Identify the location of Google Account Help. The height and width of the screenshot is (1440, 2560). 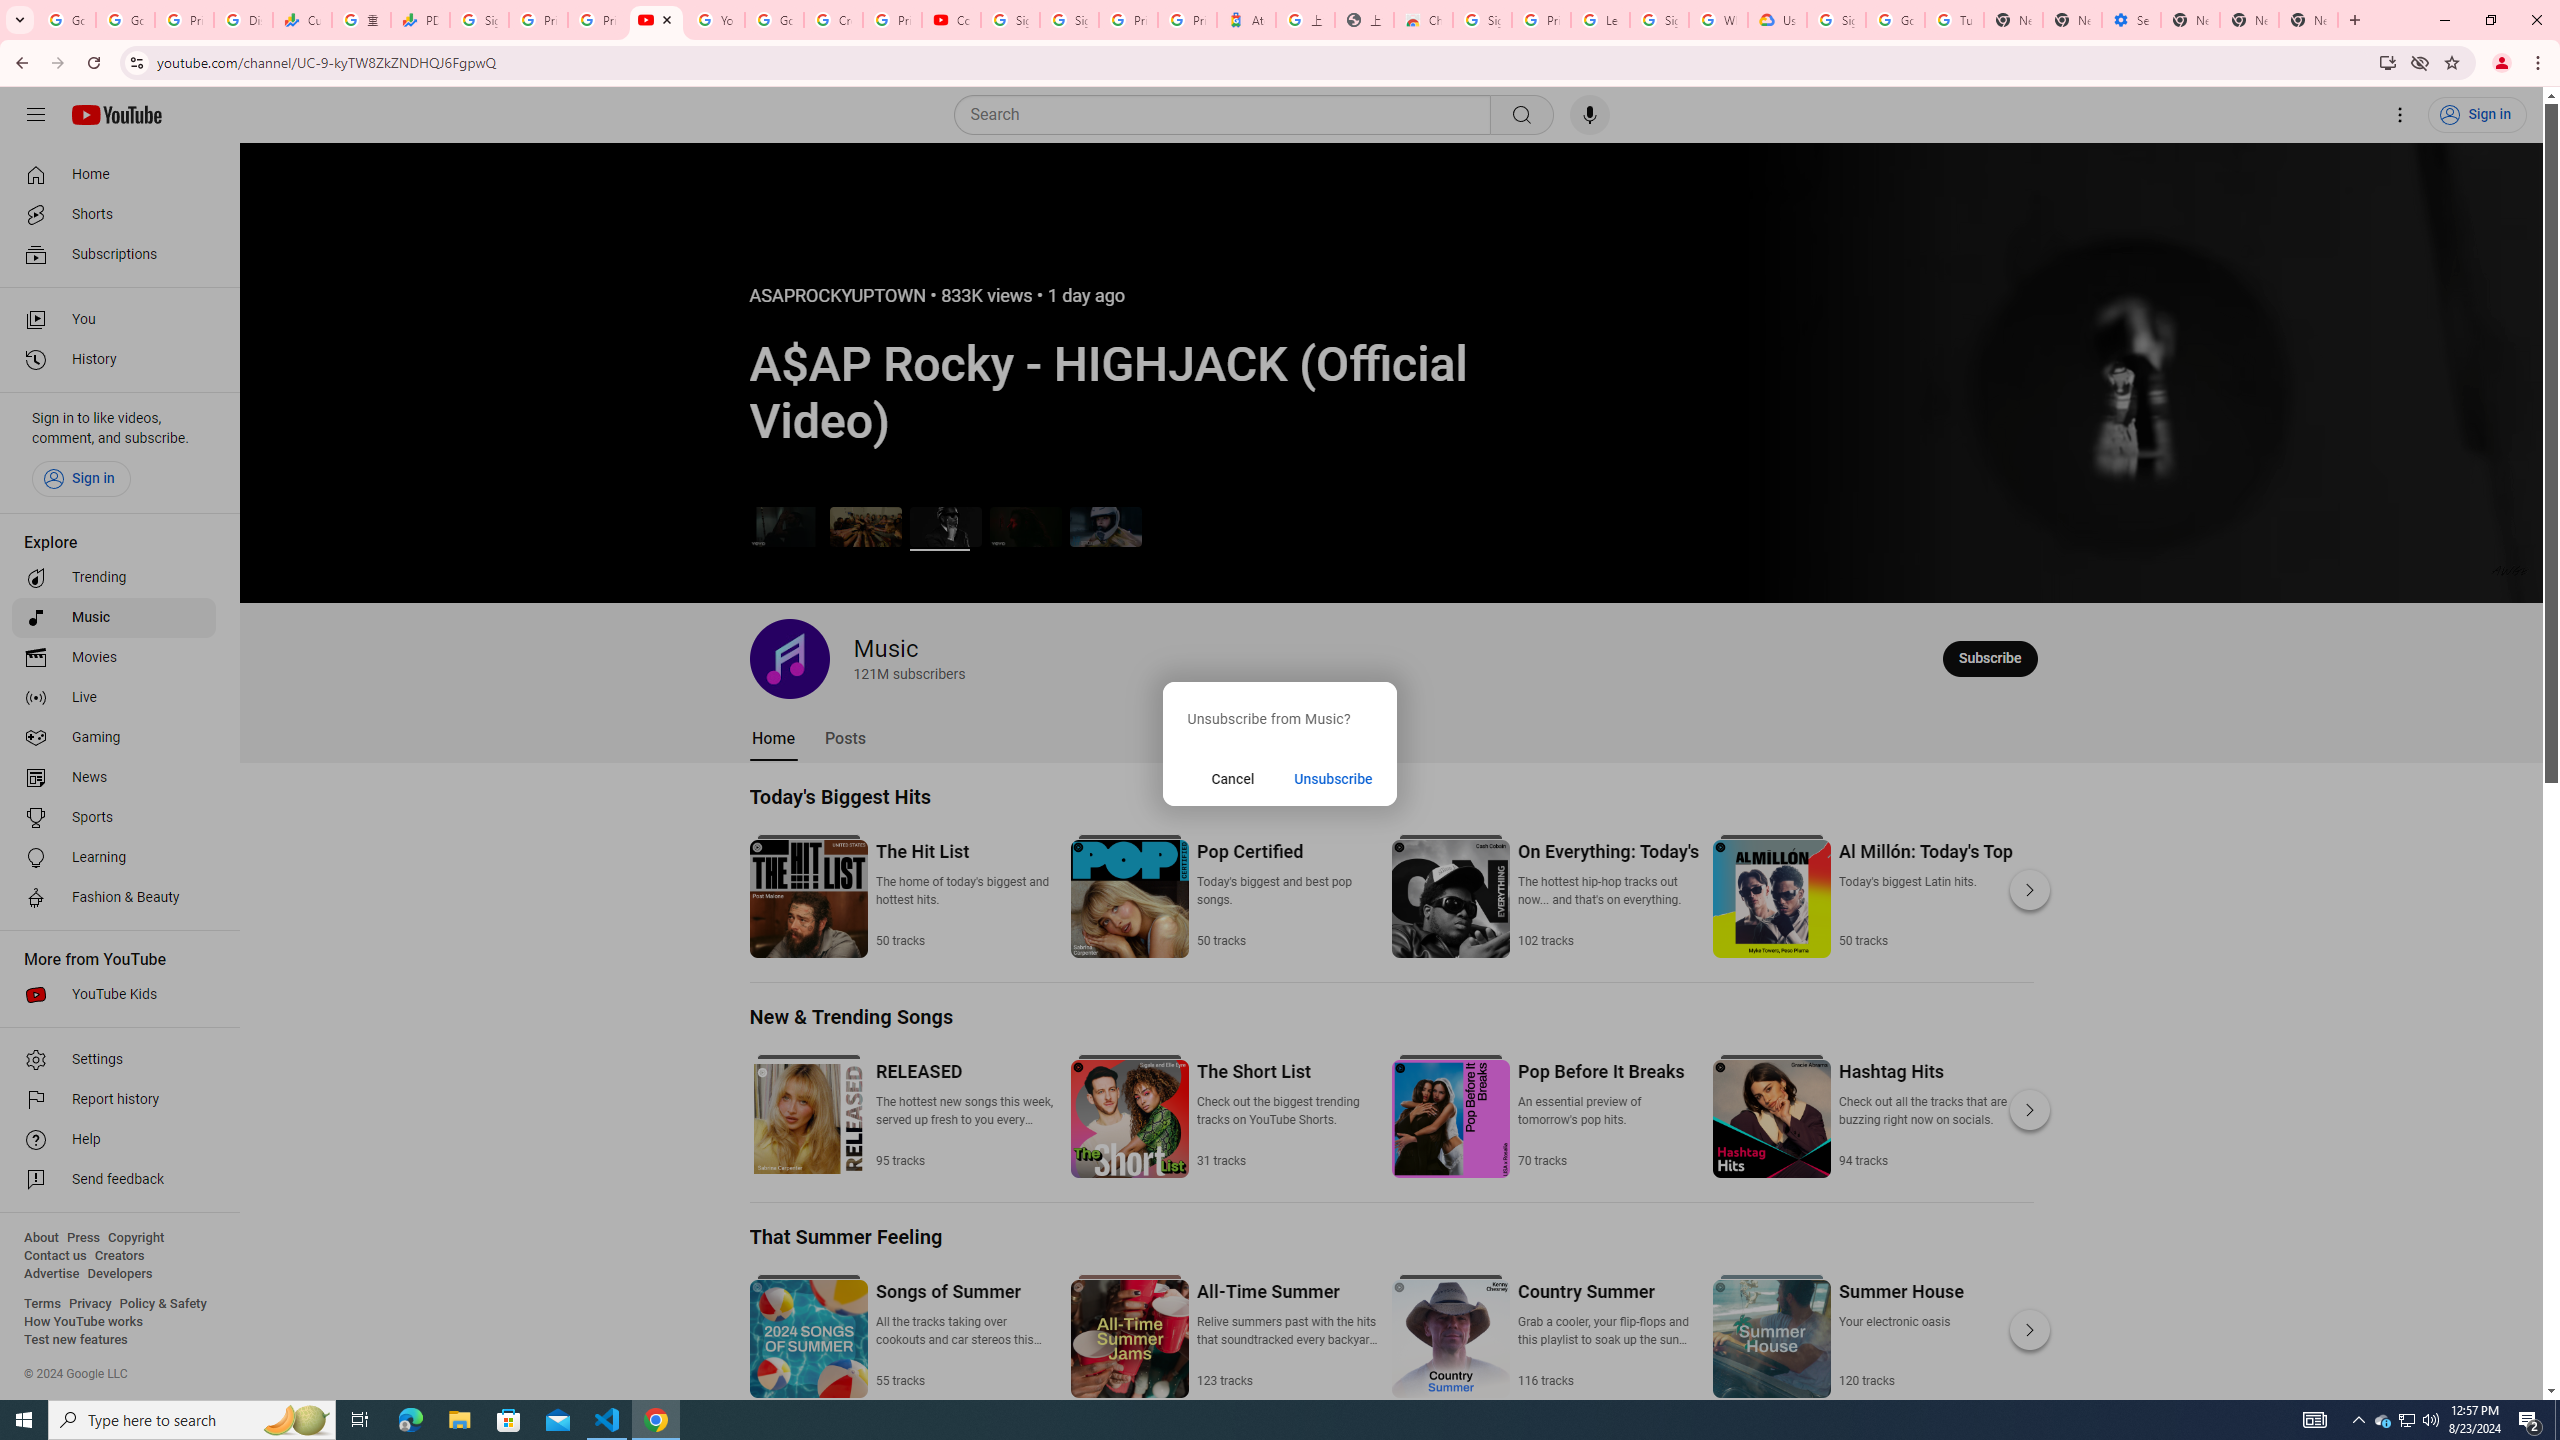
(1894, 20).